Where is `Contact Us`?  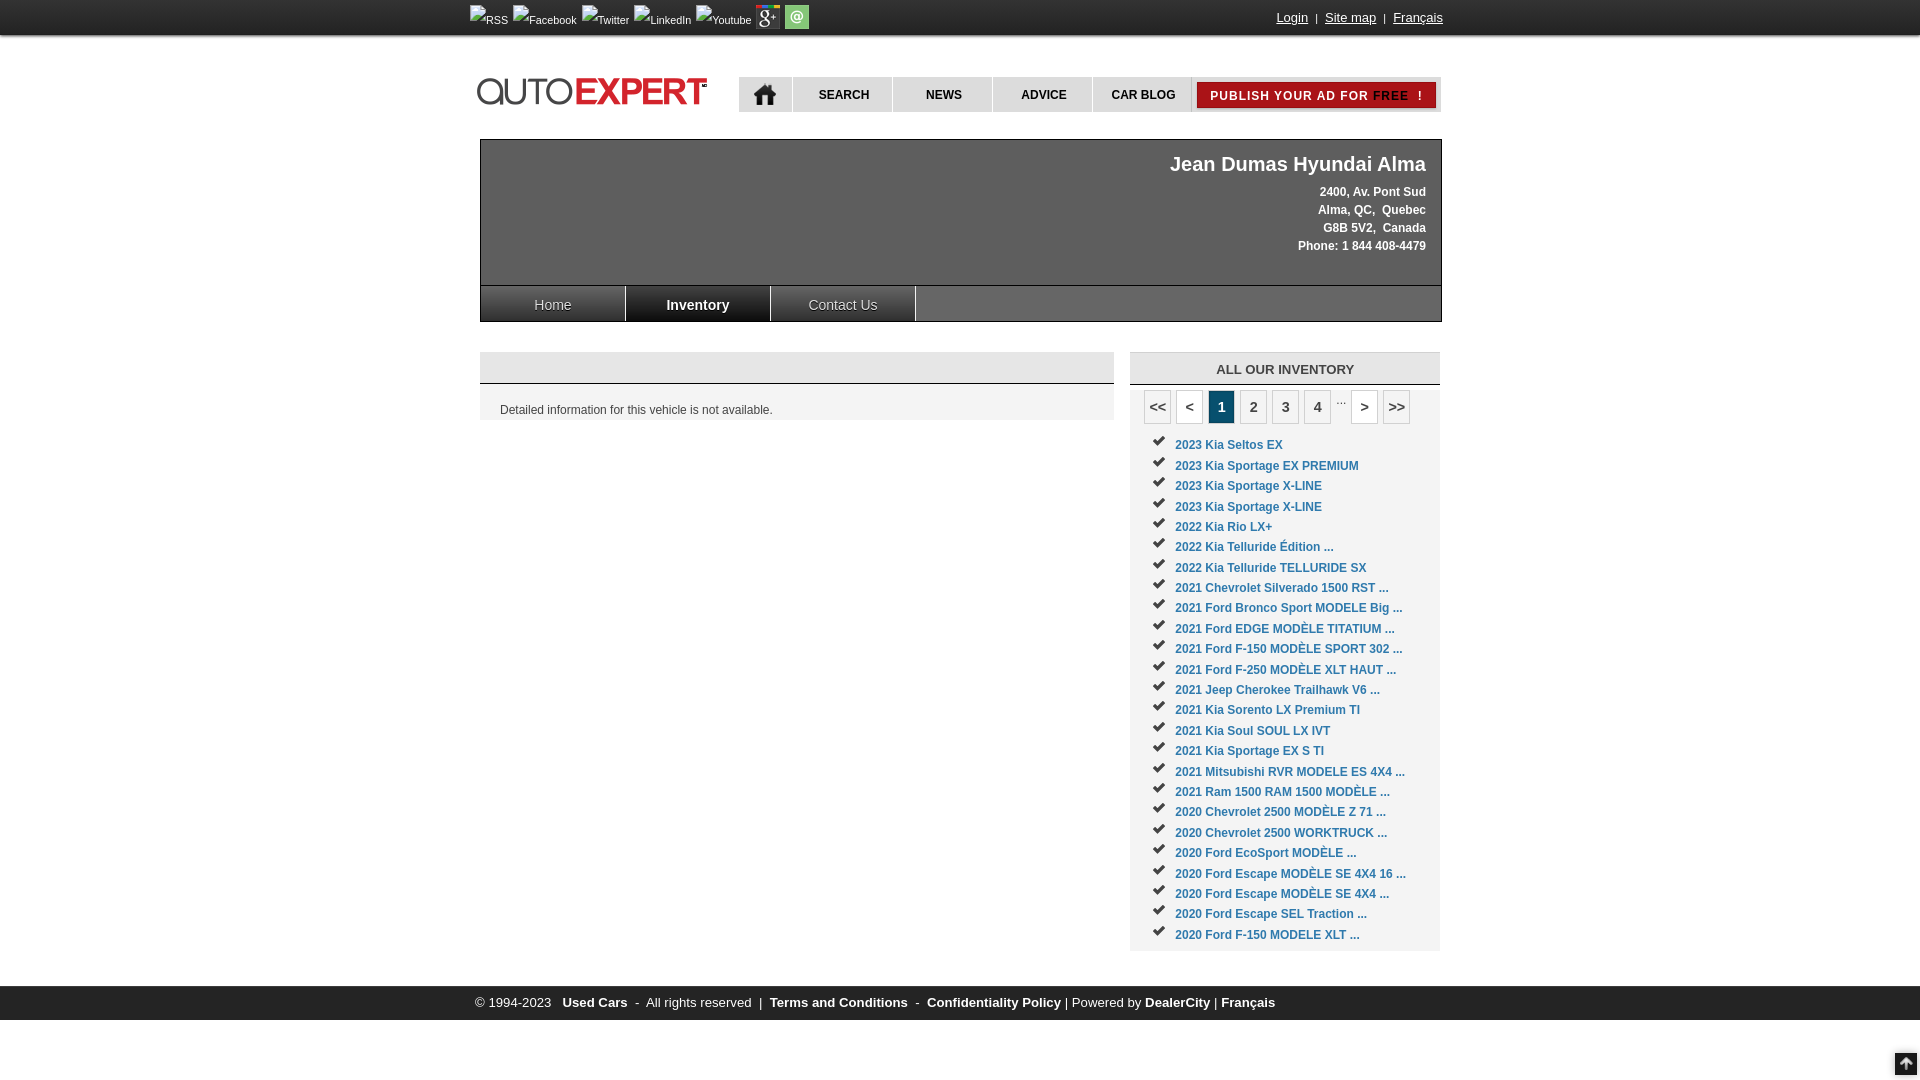
Contact Us is located at coordinates (844, 304).